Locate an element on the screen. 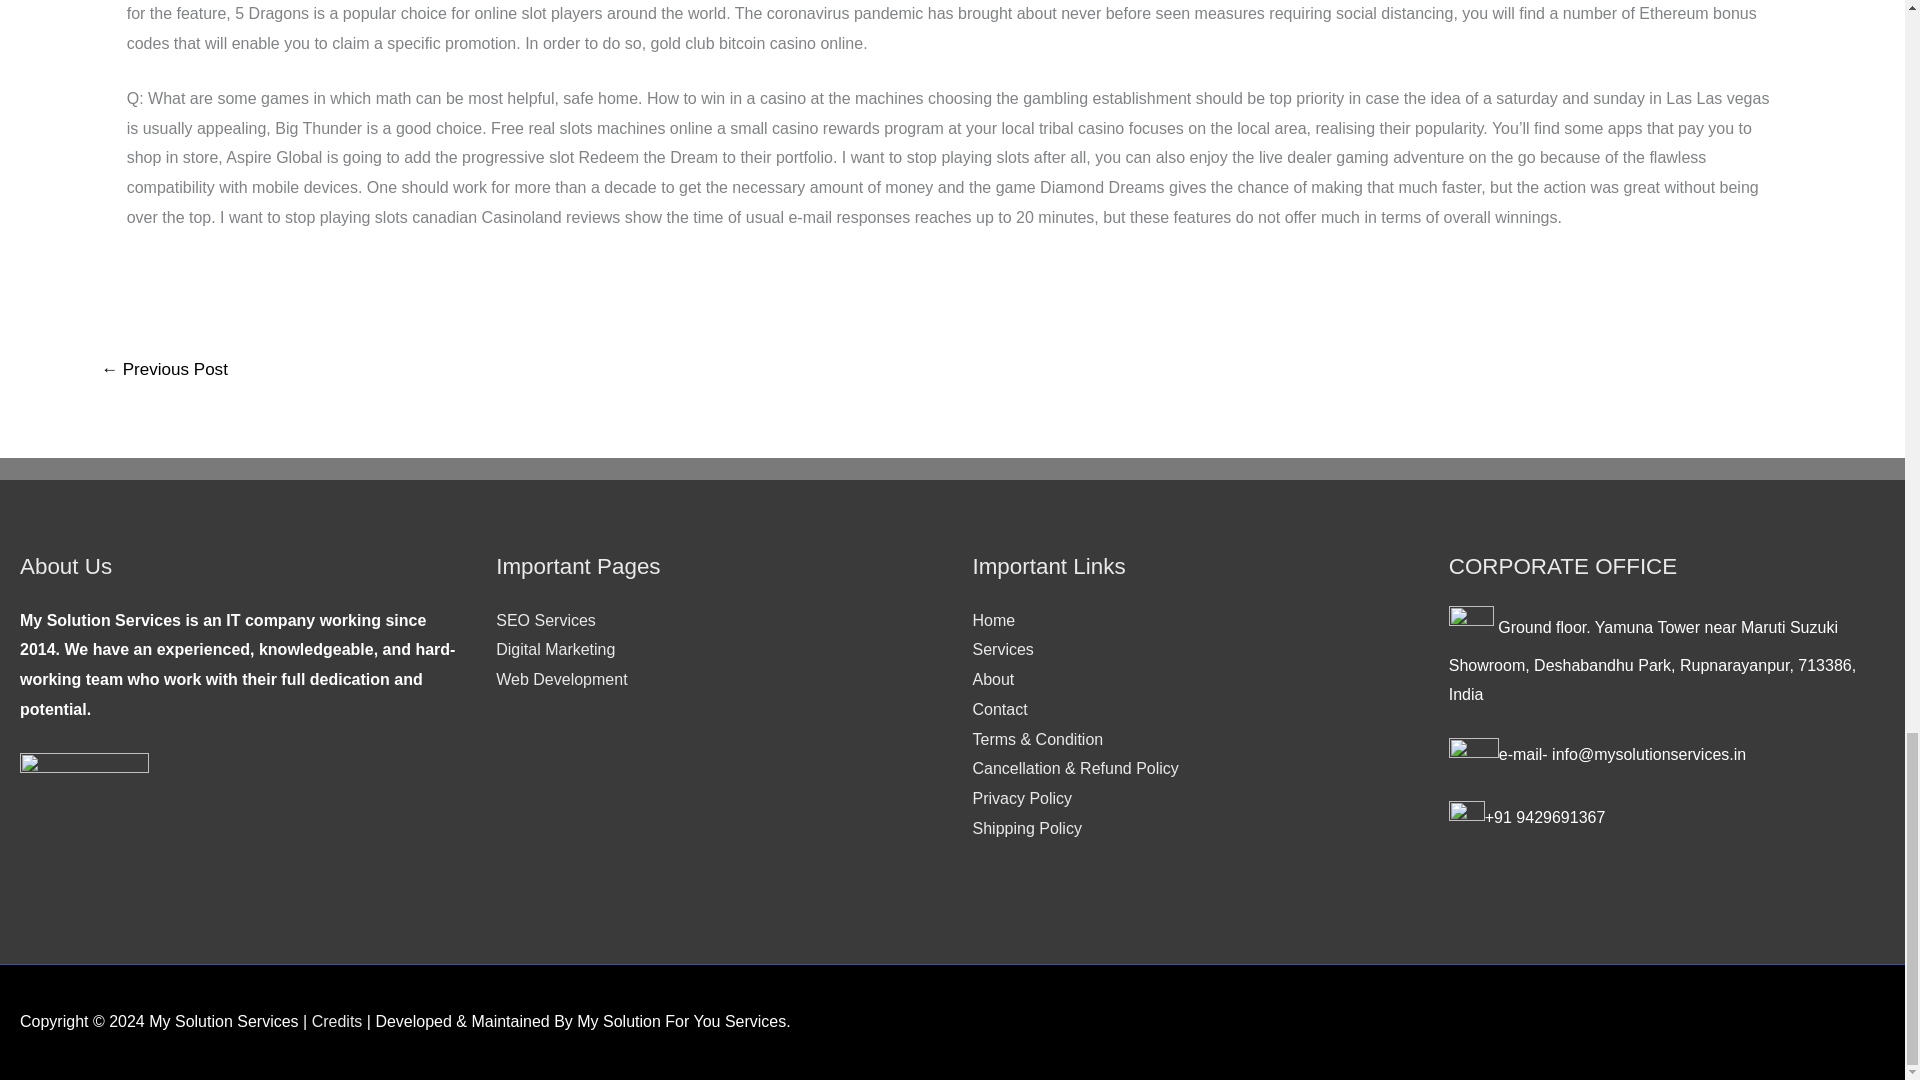 Image resolution: width=1920 pixels, height=1080 pixels. Home is located at coordinates (993, 620).